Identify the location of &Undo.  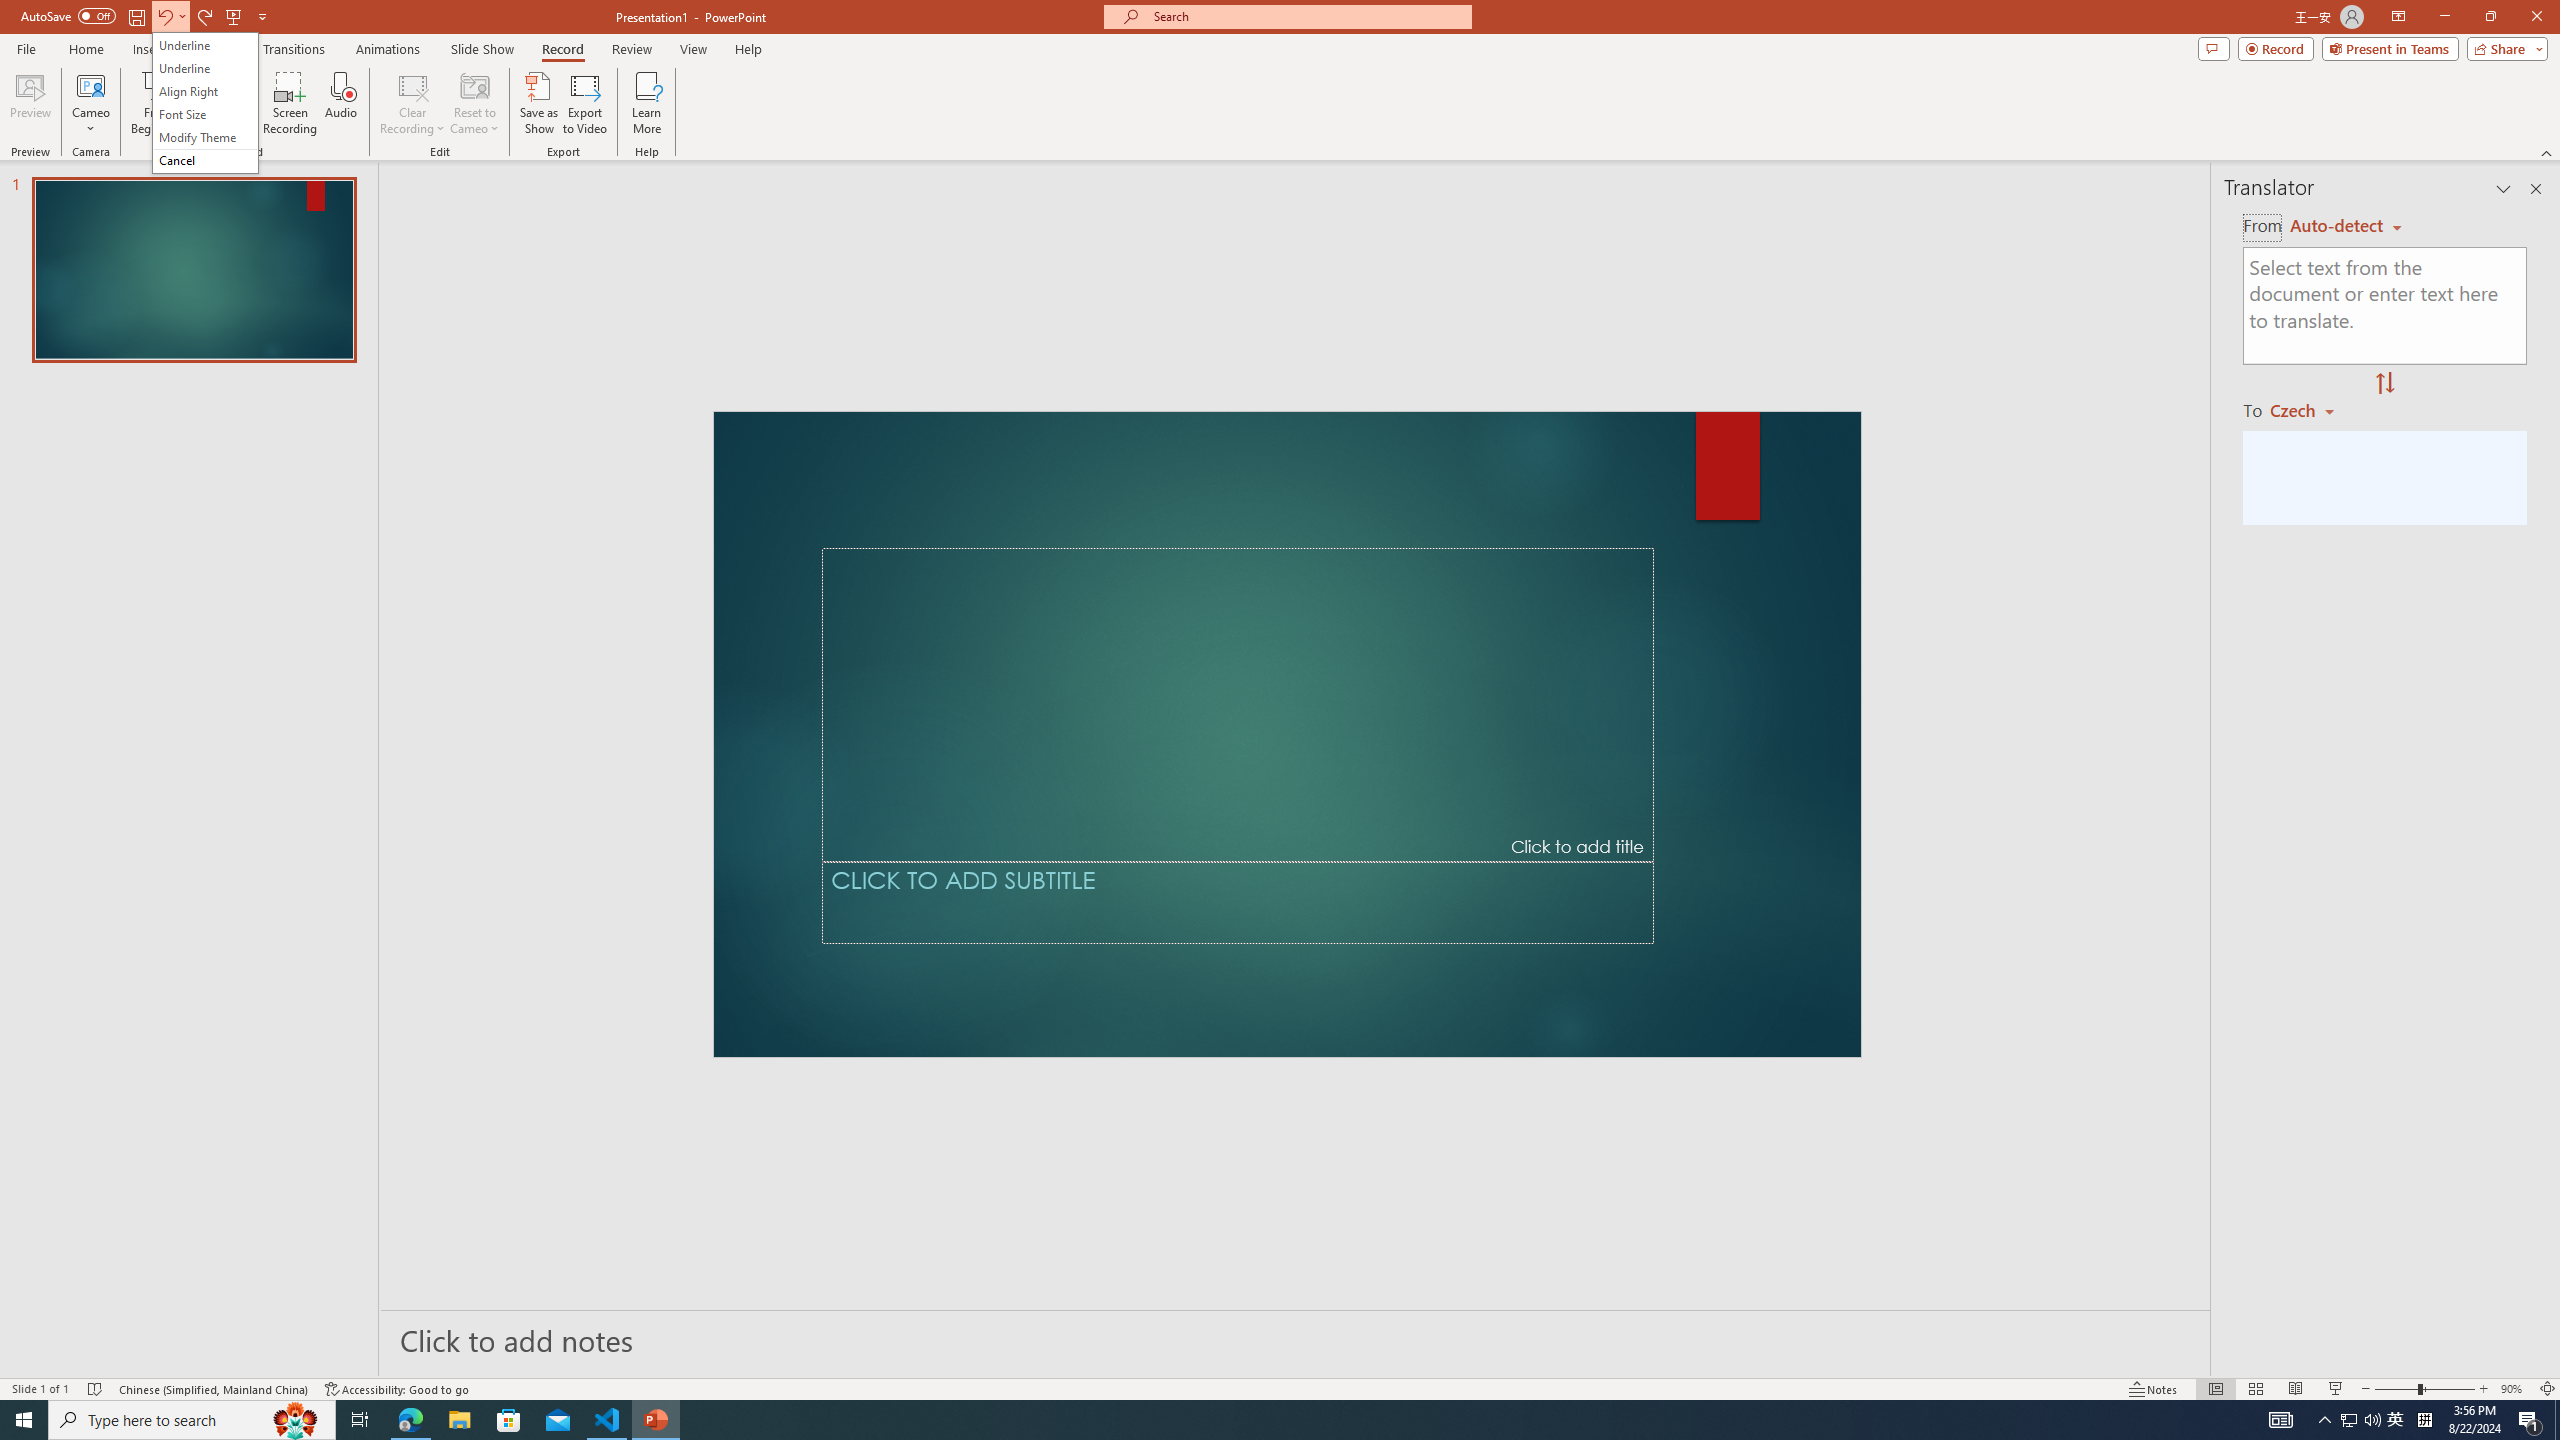
(204, 102).